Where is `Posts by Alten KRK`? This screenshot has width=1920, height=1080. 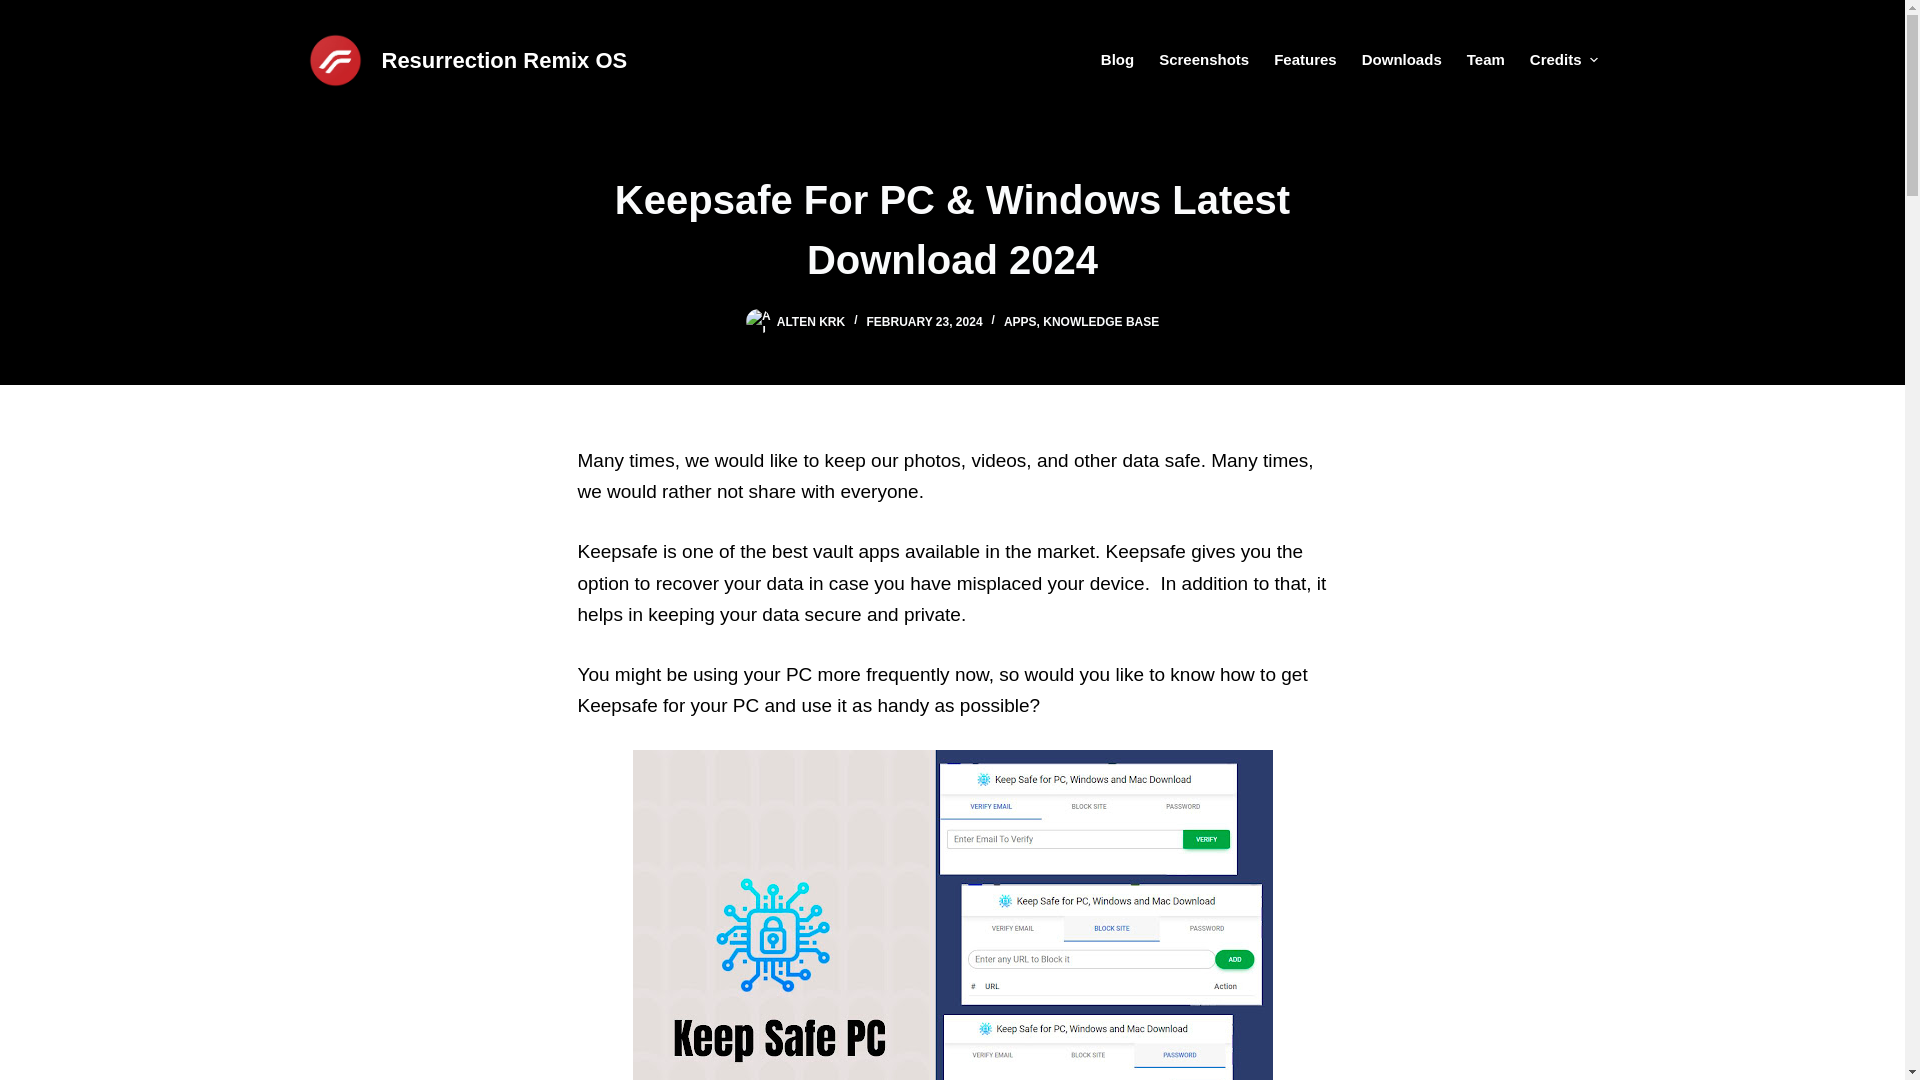 Posts by Alten KRK is located at coordinates (810, 322).